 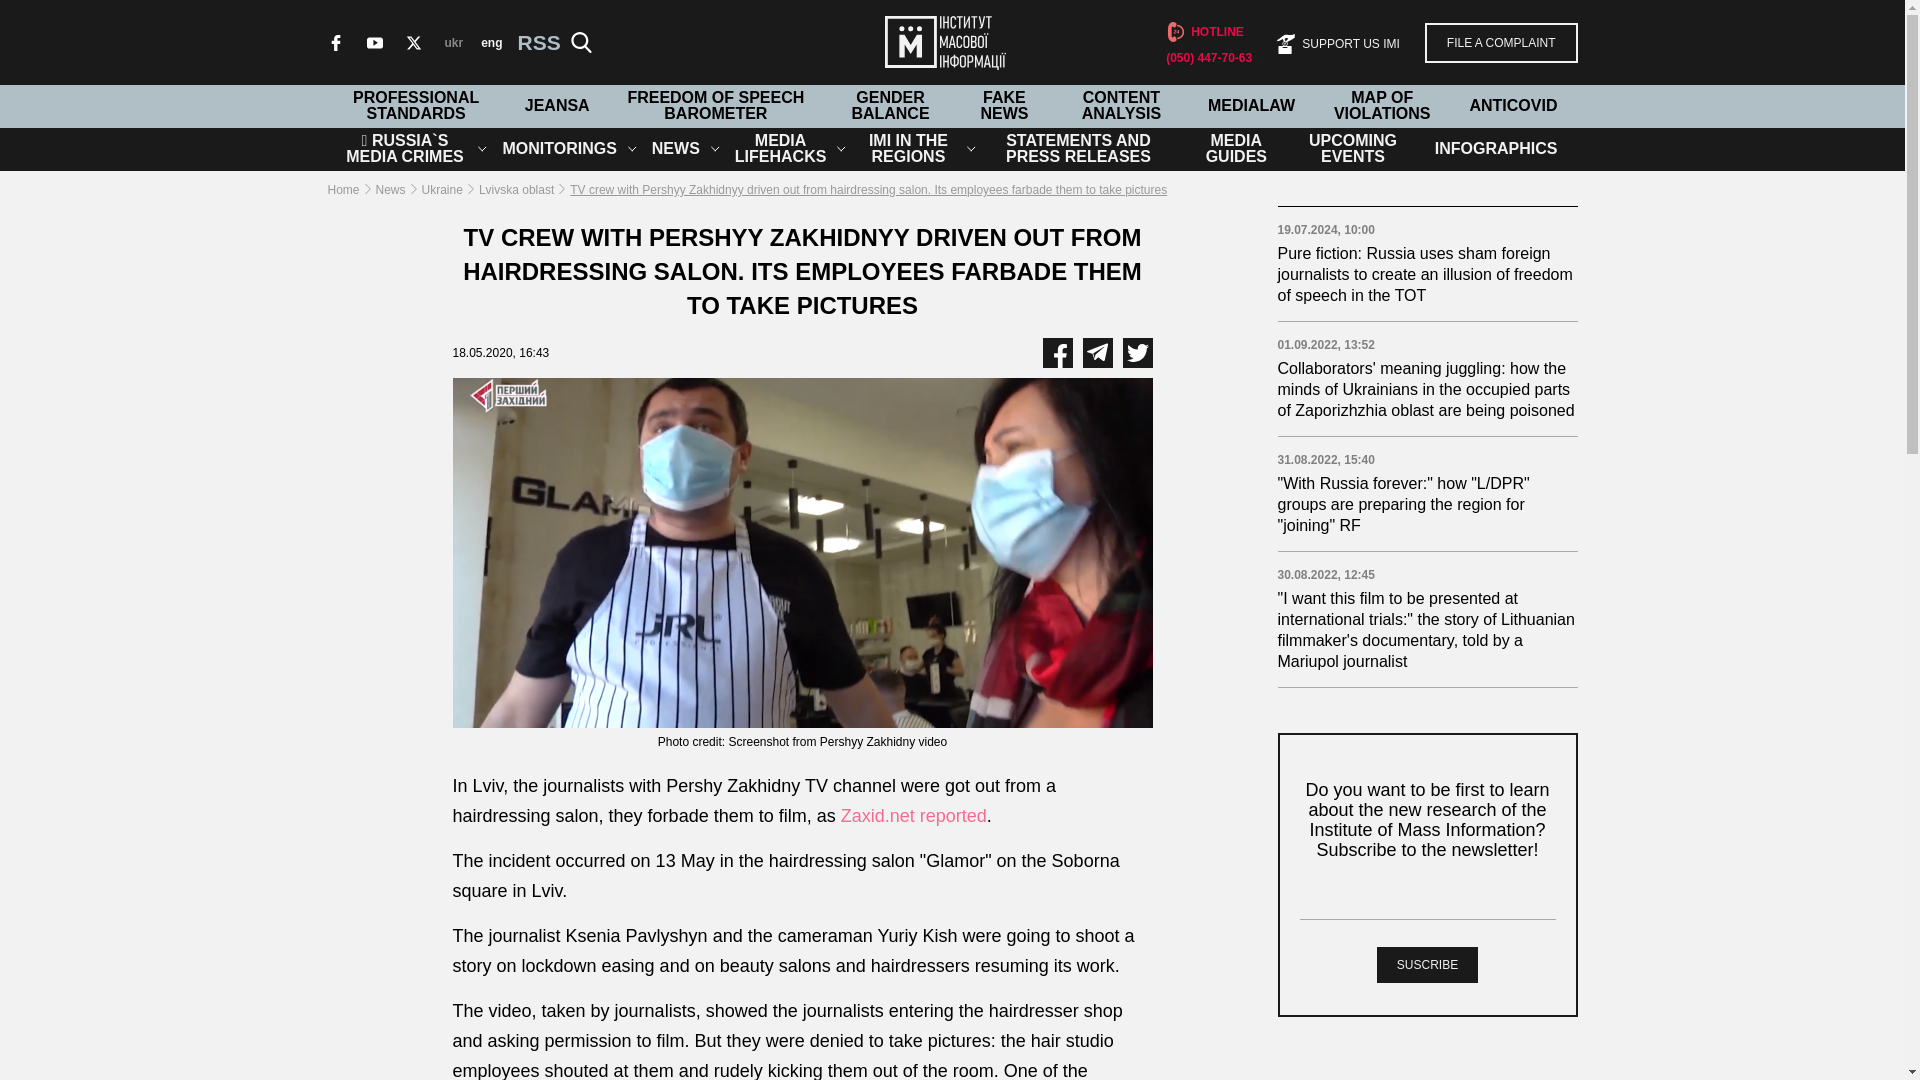 What do you see at coordinates (1121, 106) in the screenshot?
I see `CONTENT ANALYSIS` at bounding box center [1121, 106].